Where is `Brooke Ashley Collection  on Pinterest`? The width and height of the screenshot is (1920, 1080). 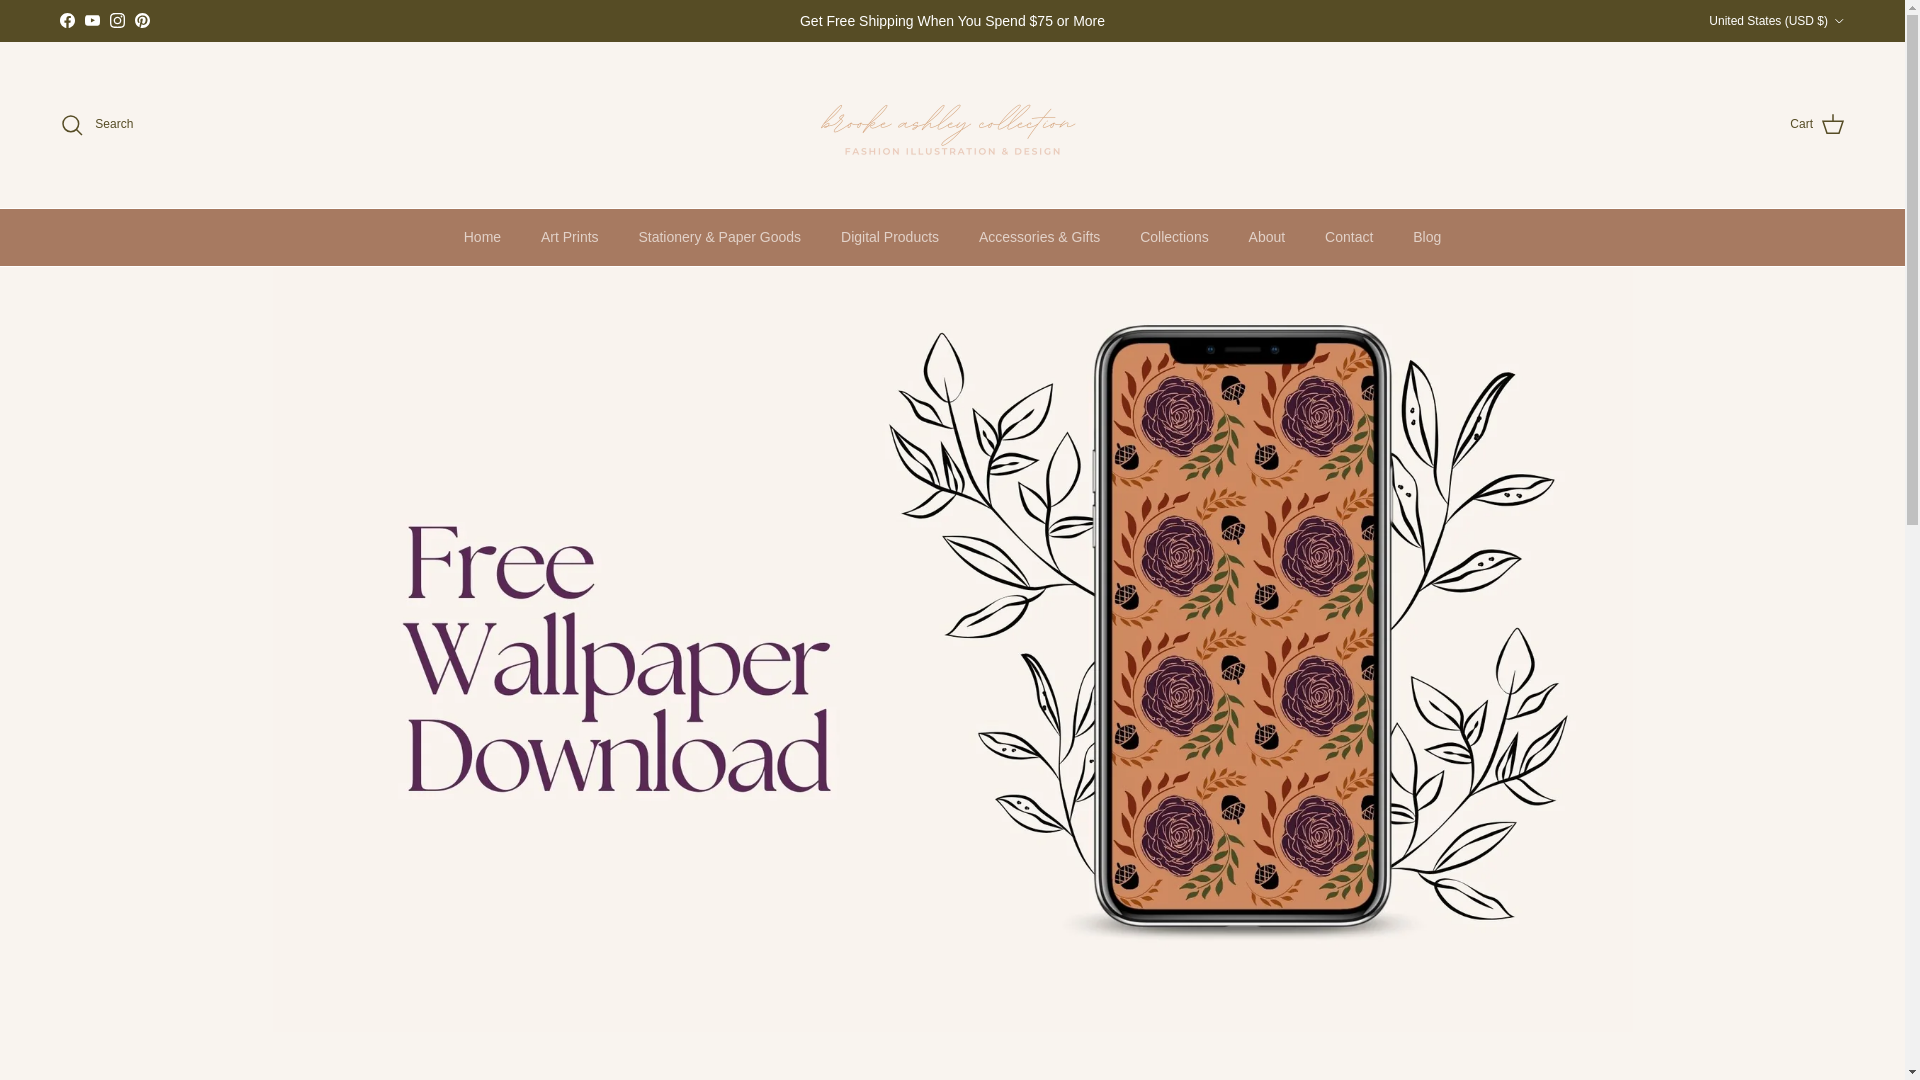
Brooke Ashley Collection  on Pinterest is located at coordinates (142, 20).